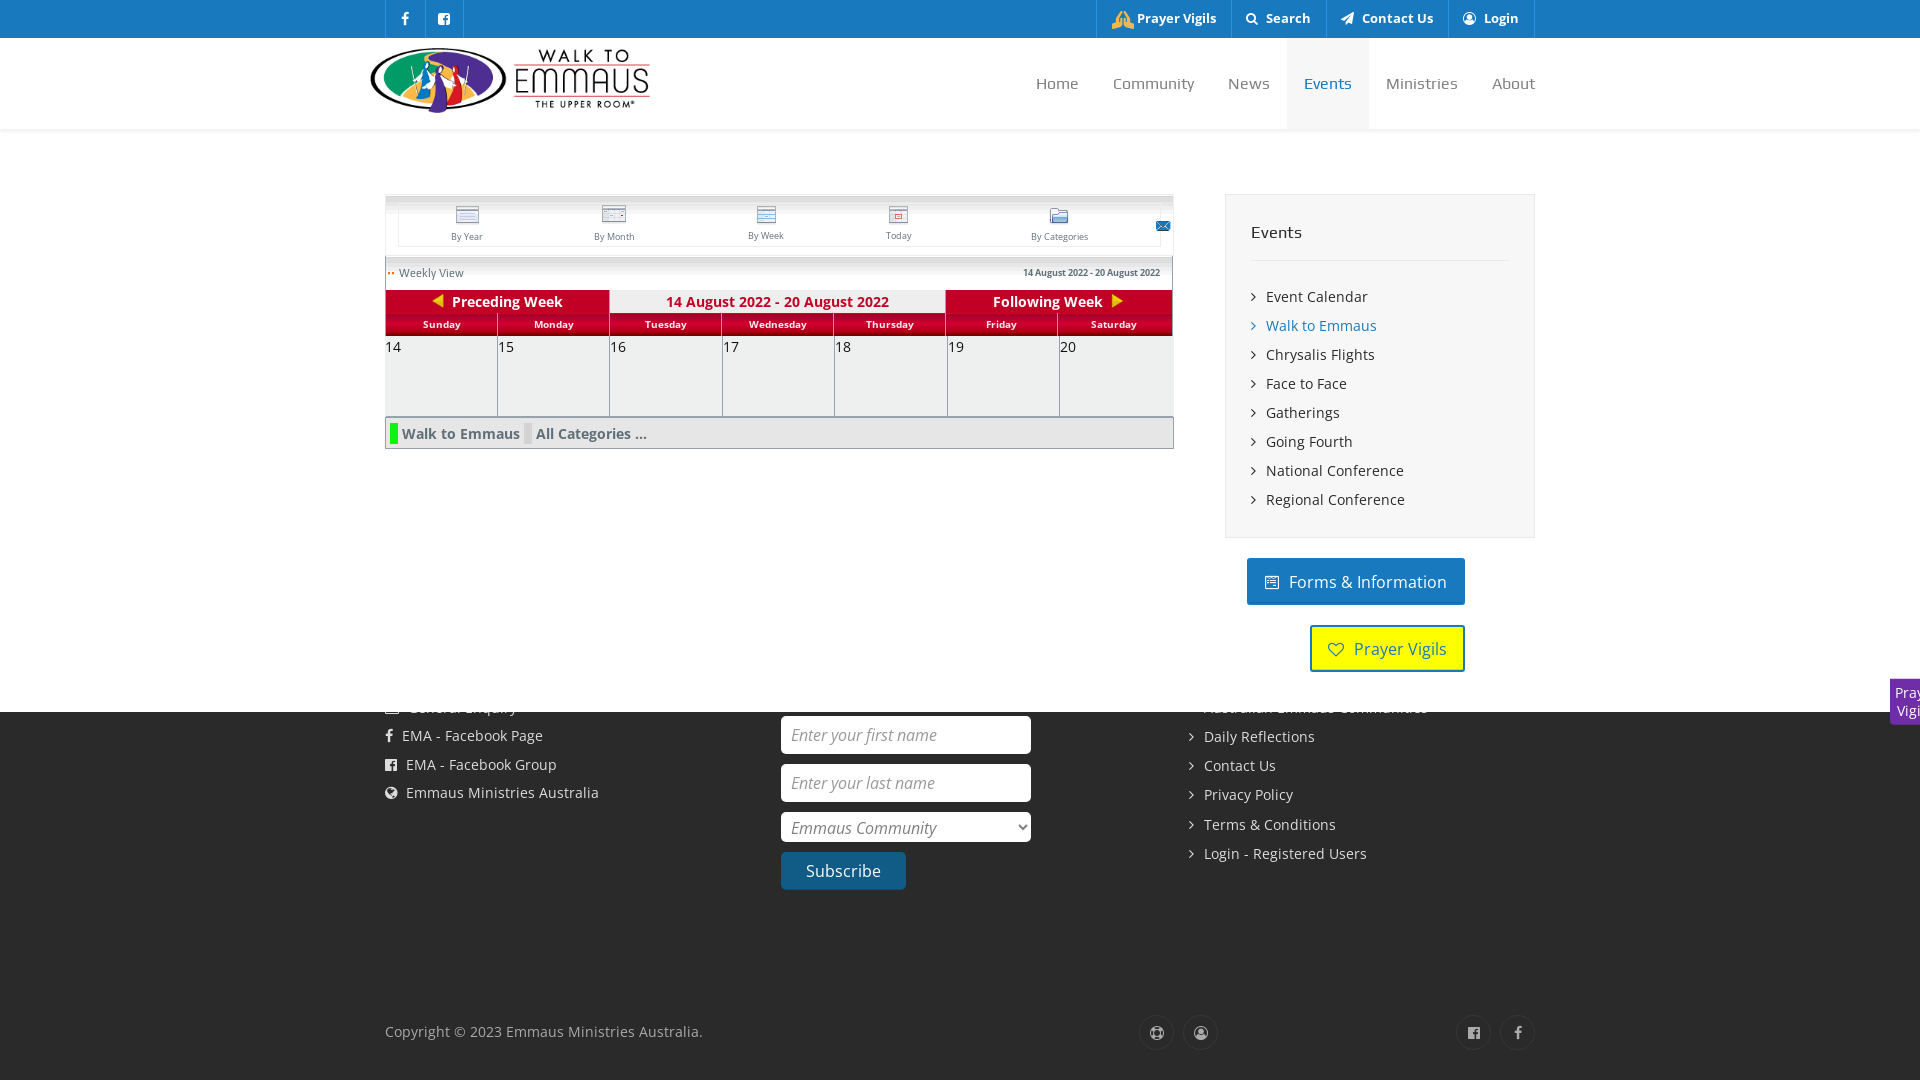 The width and height of the screenshot is (1920, 1080). I want to click on Events, so click(1328, 84).